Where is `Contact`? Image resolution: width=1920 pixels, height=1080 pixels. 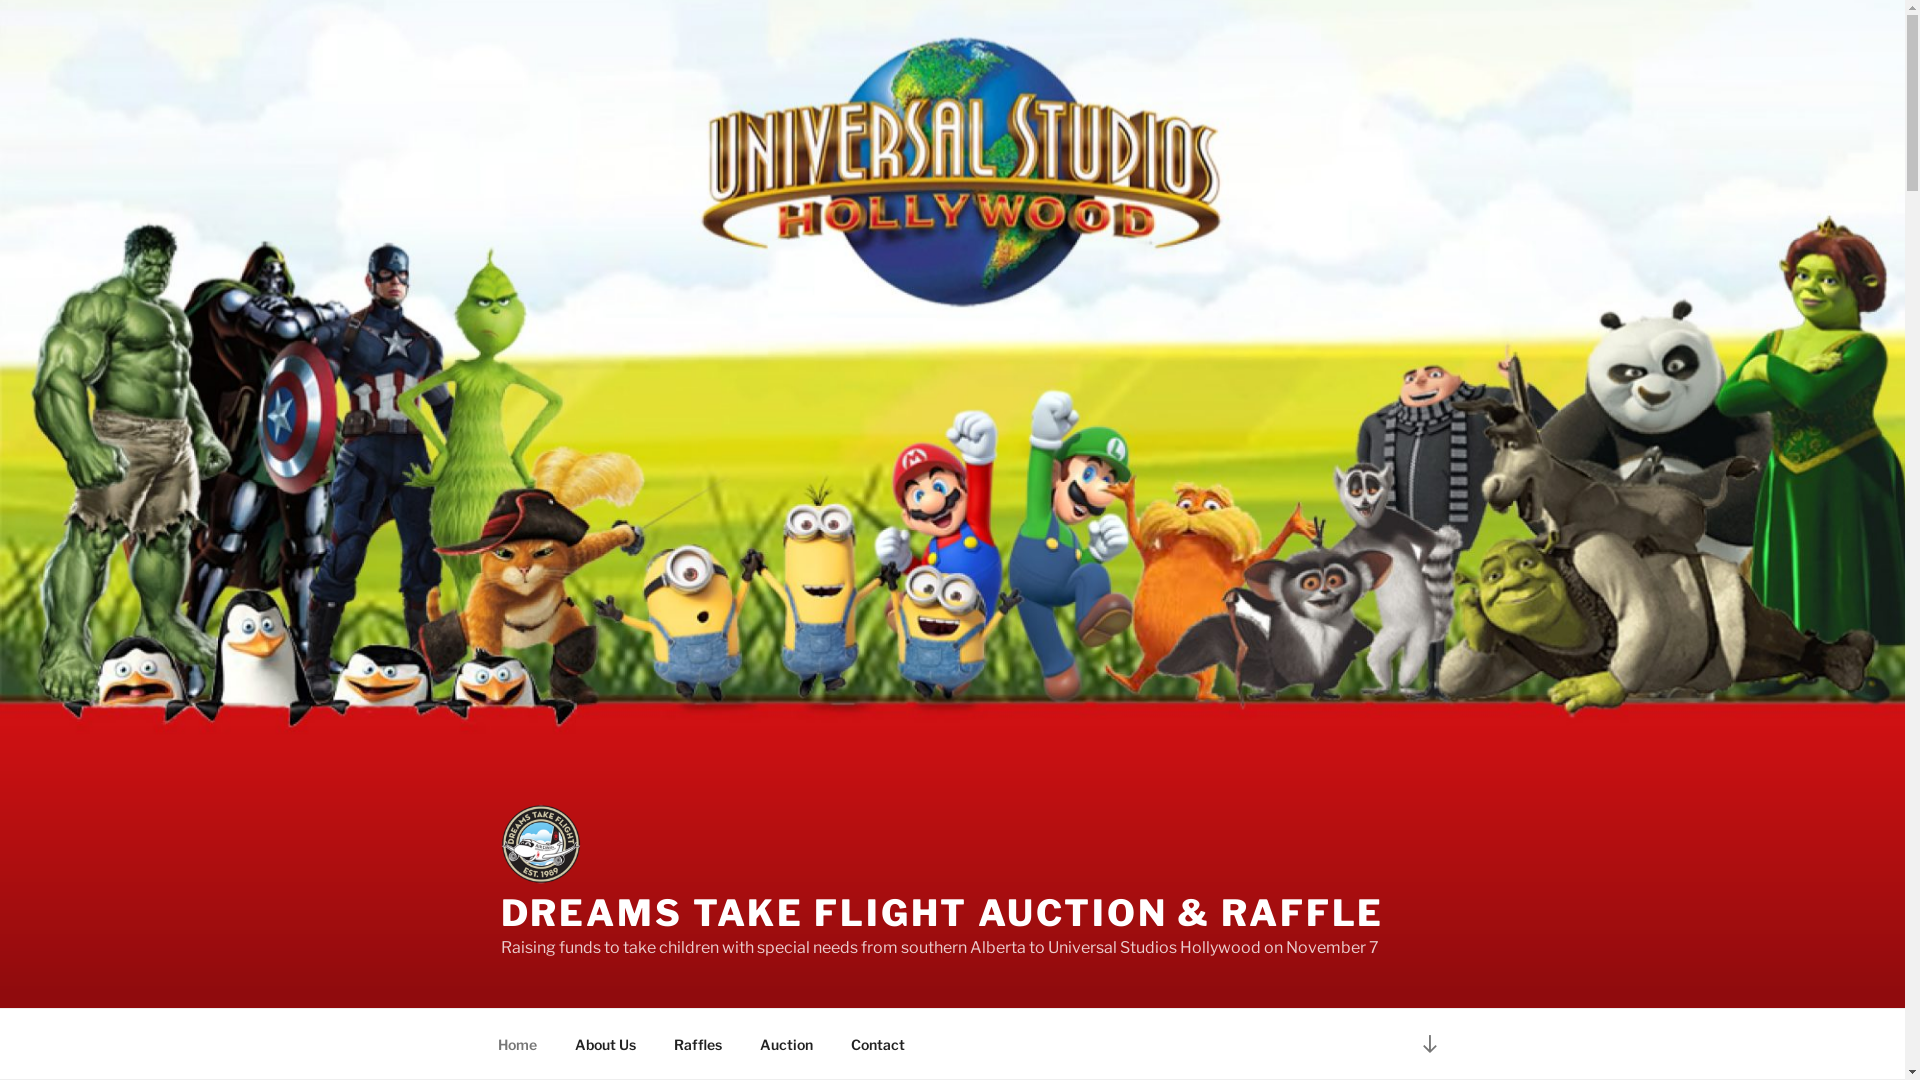 Contact is located at coordinates (878, 1044).